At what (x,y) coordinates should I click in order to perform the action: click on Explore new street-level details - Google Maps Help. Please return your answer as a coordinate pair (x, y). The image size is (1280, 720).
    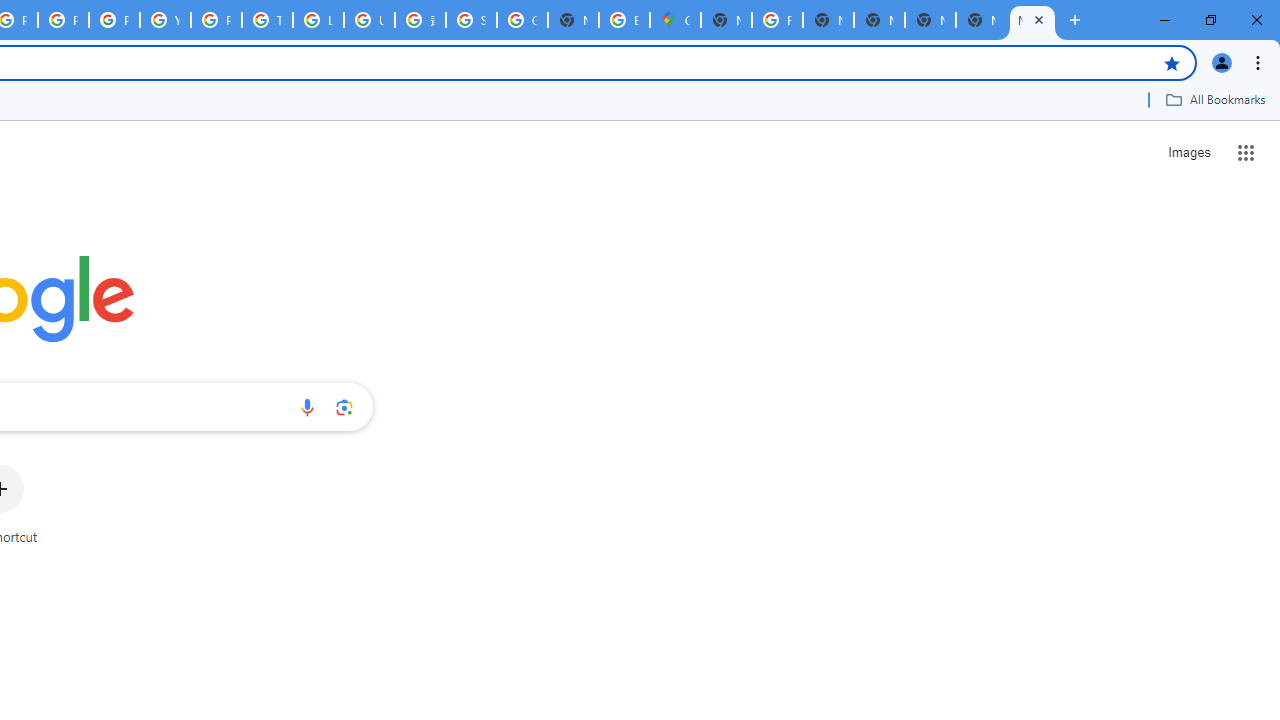
    Looking at the image, I should click on (624, 20).